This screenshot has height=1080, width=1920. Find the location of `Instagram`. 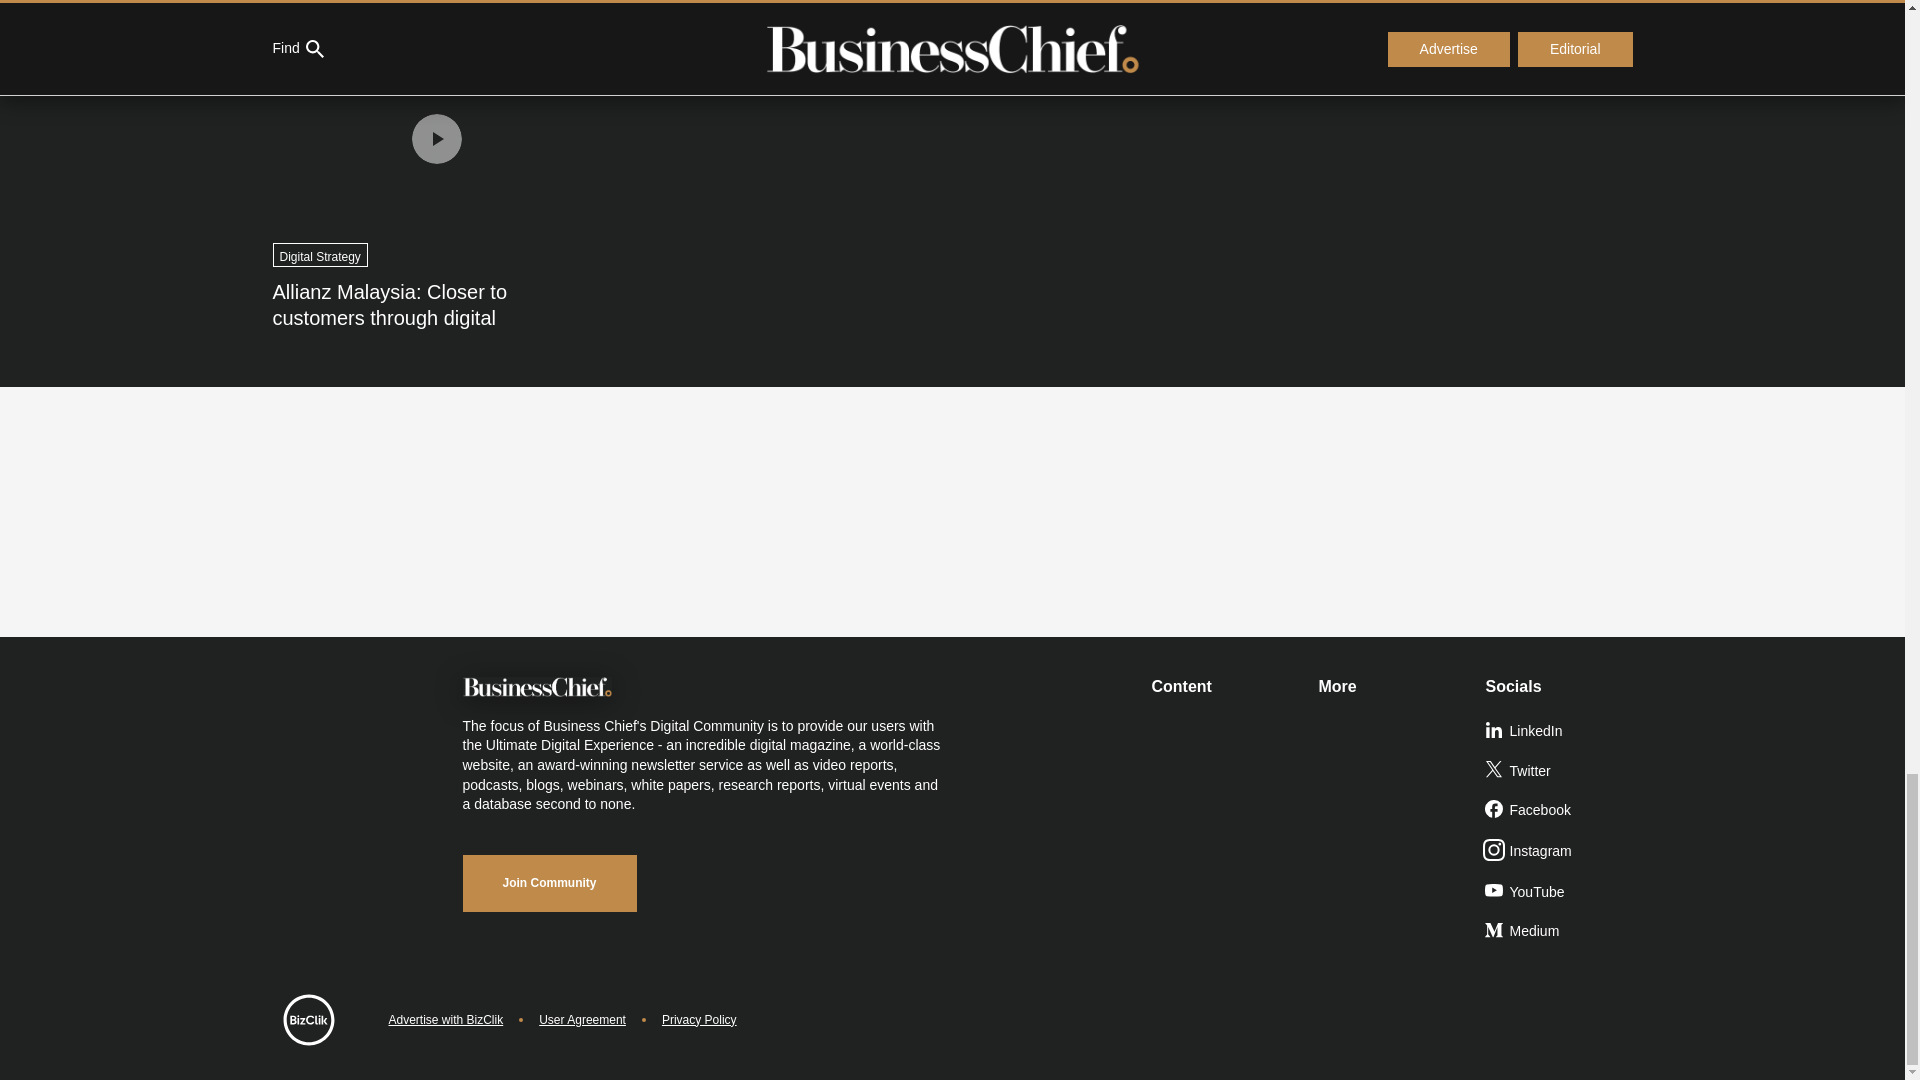

Instagram is located at coordinates (1560, 851).